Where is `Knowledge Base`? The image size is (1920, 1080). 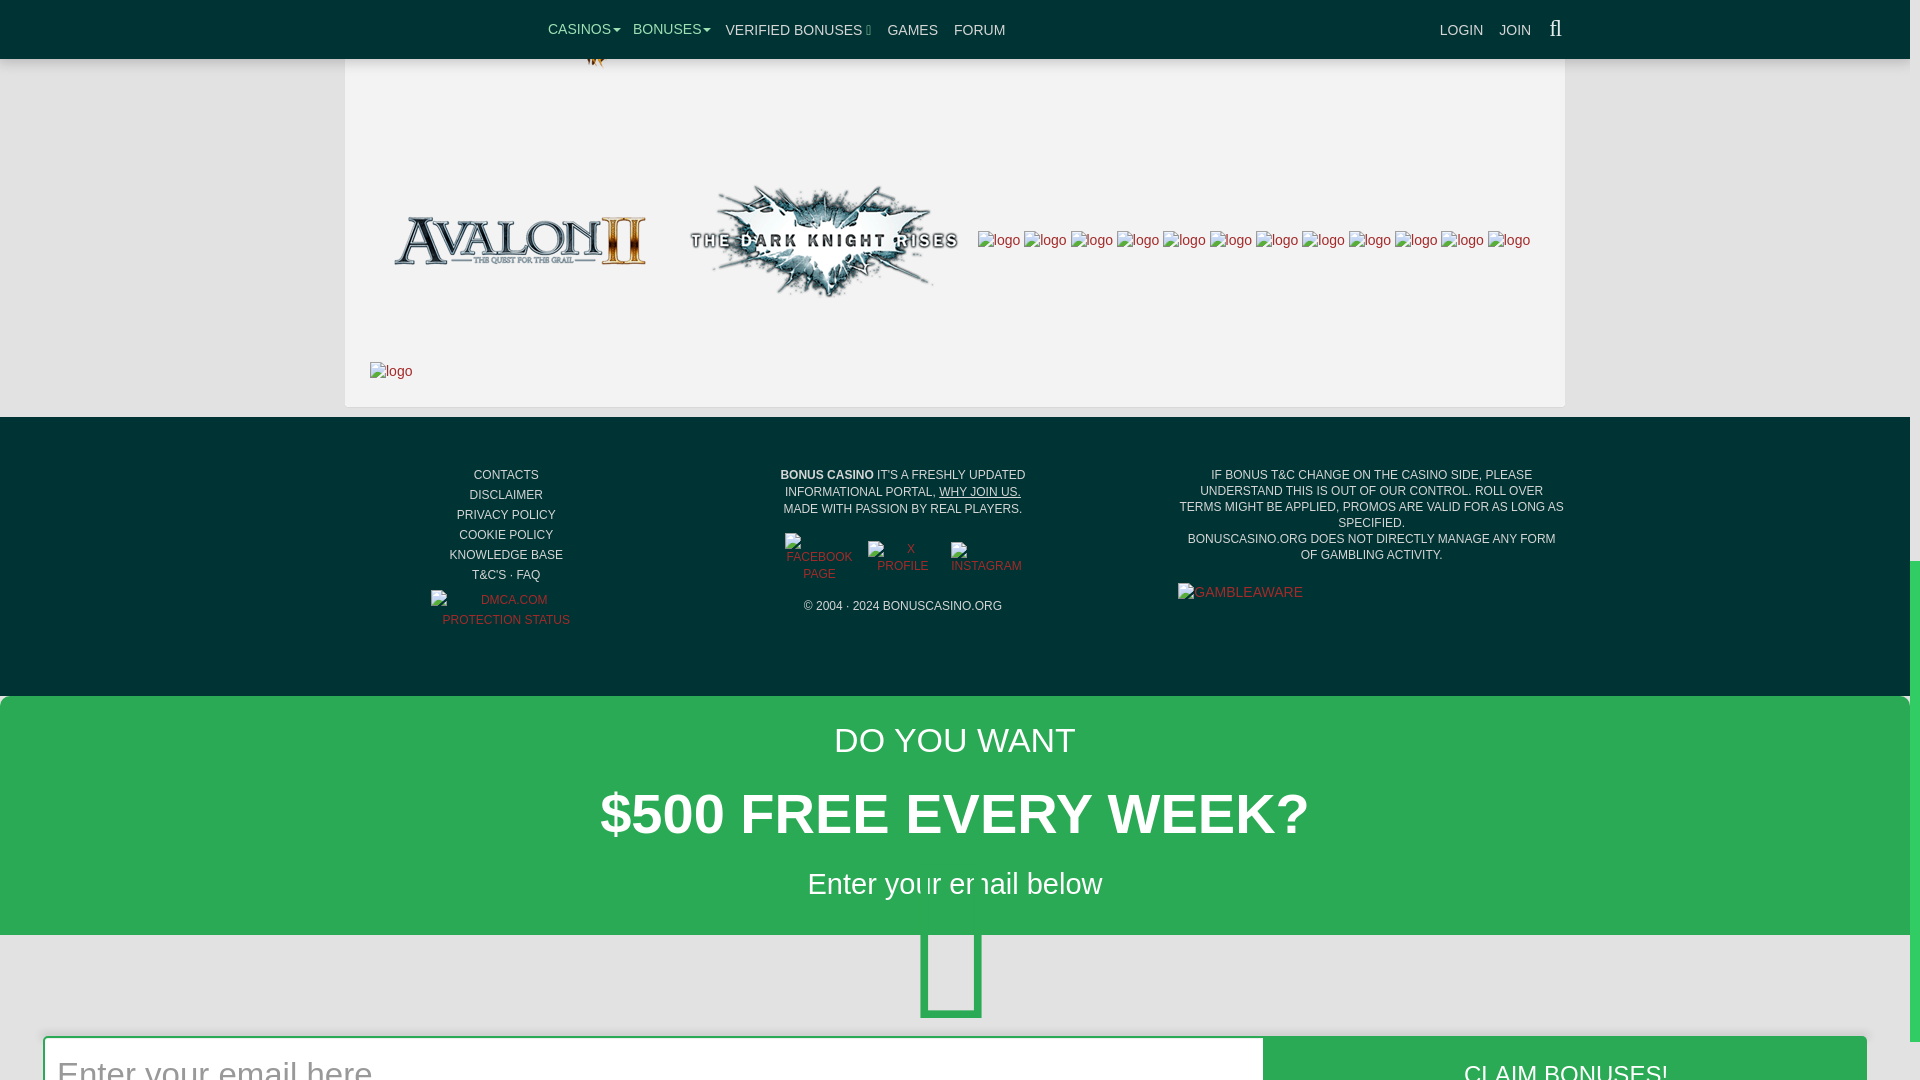
Knowledge Base is located at coordinates (506, 554).